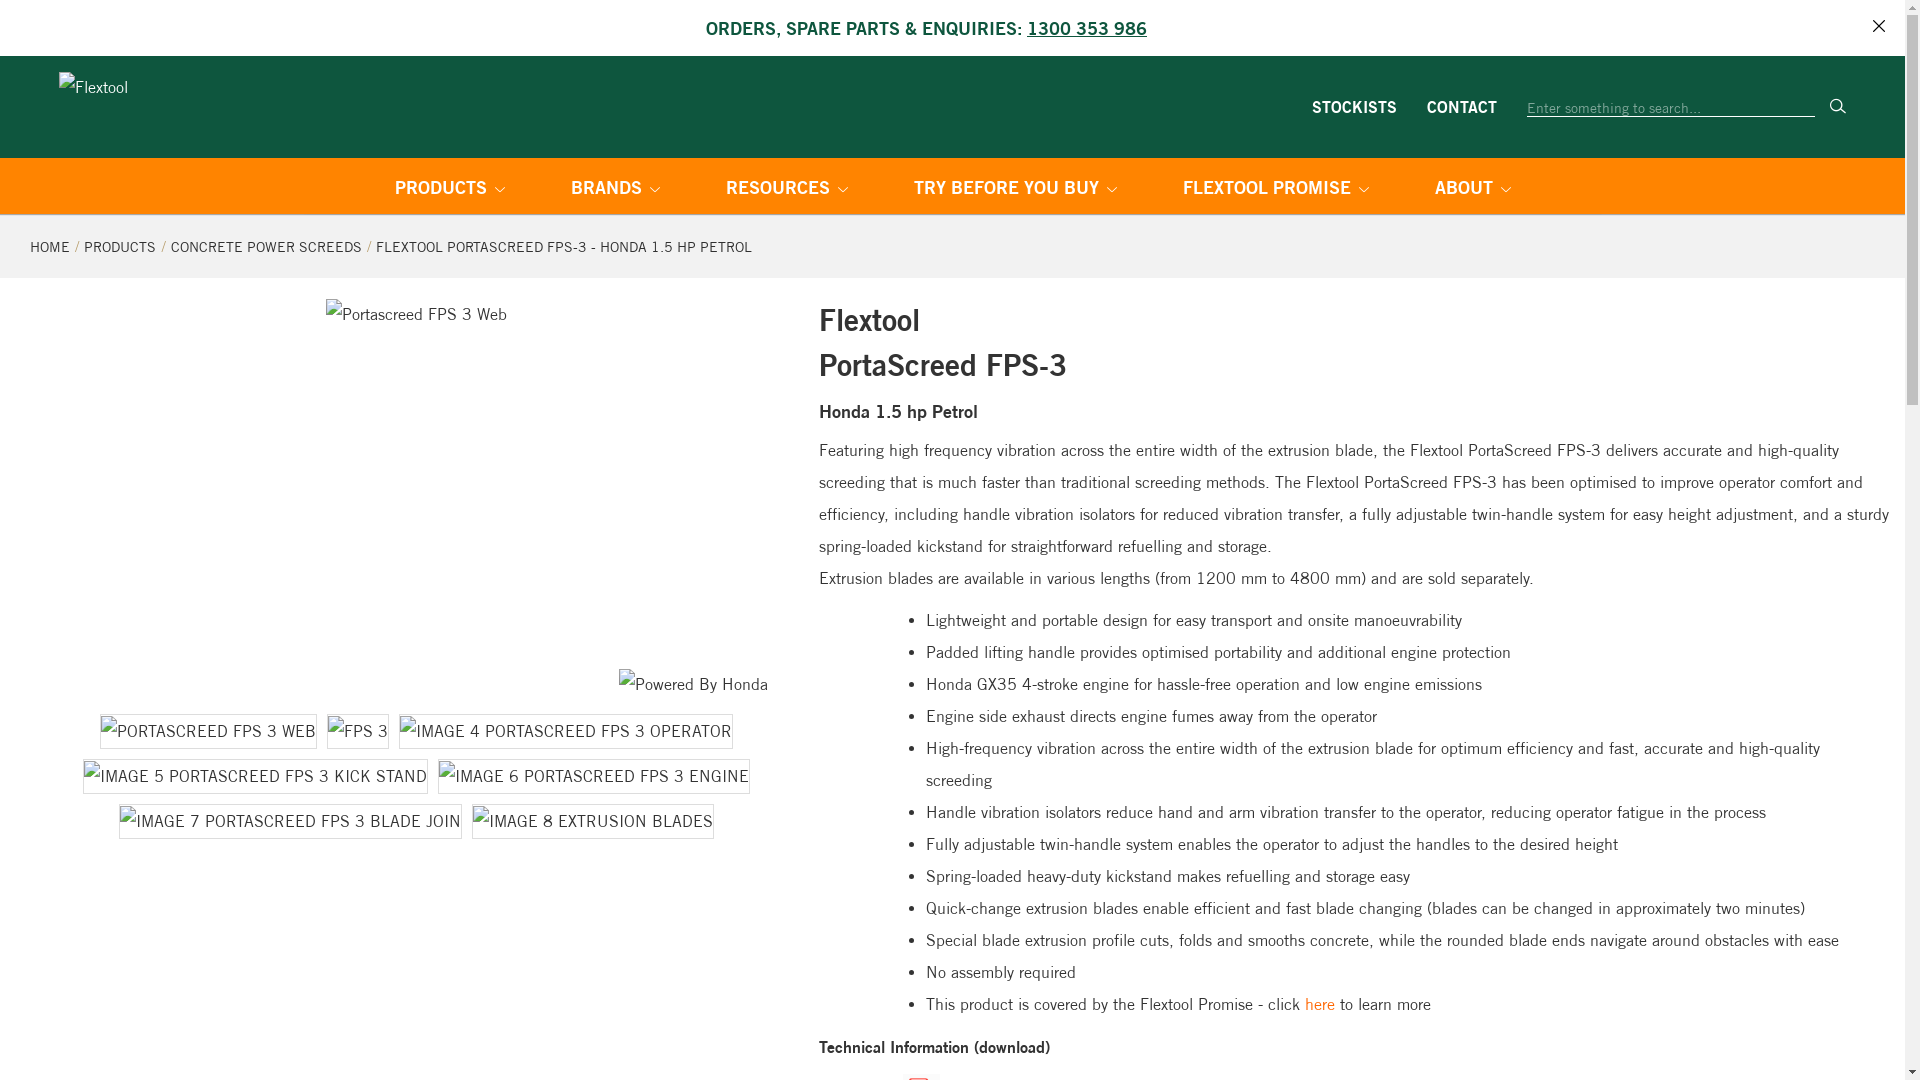  I want to click on TRY BEFORE YOU BUY, so click(1016, 190).